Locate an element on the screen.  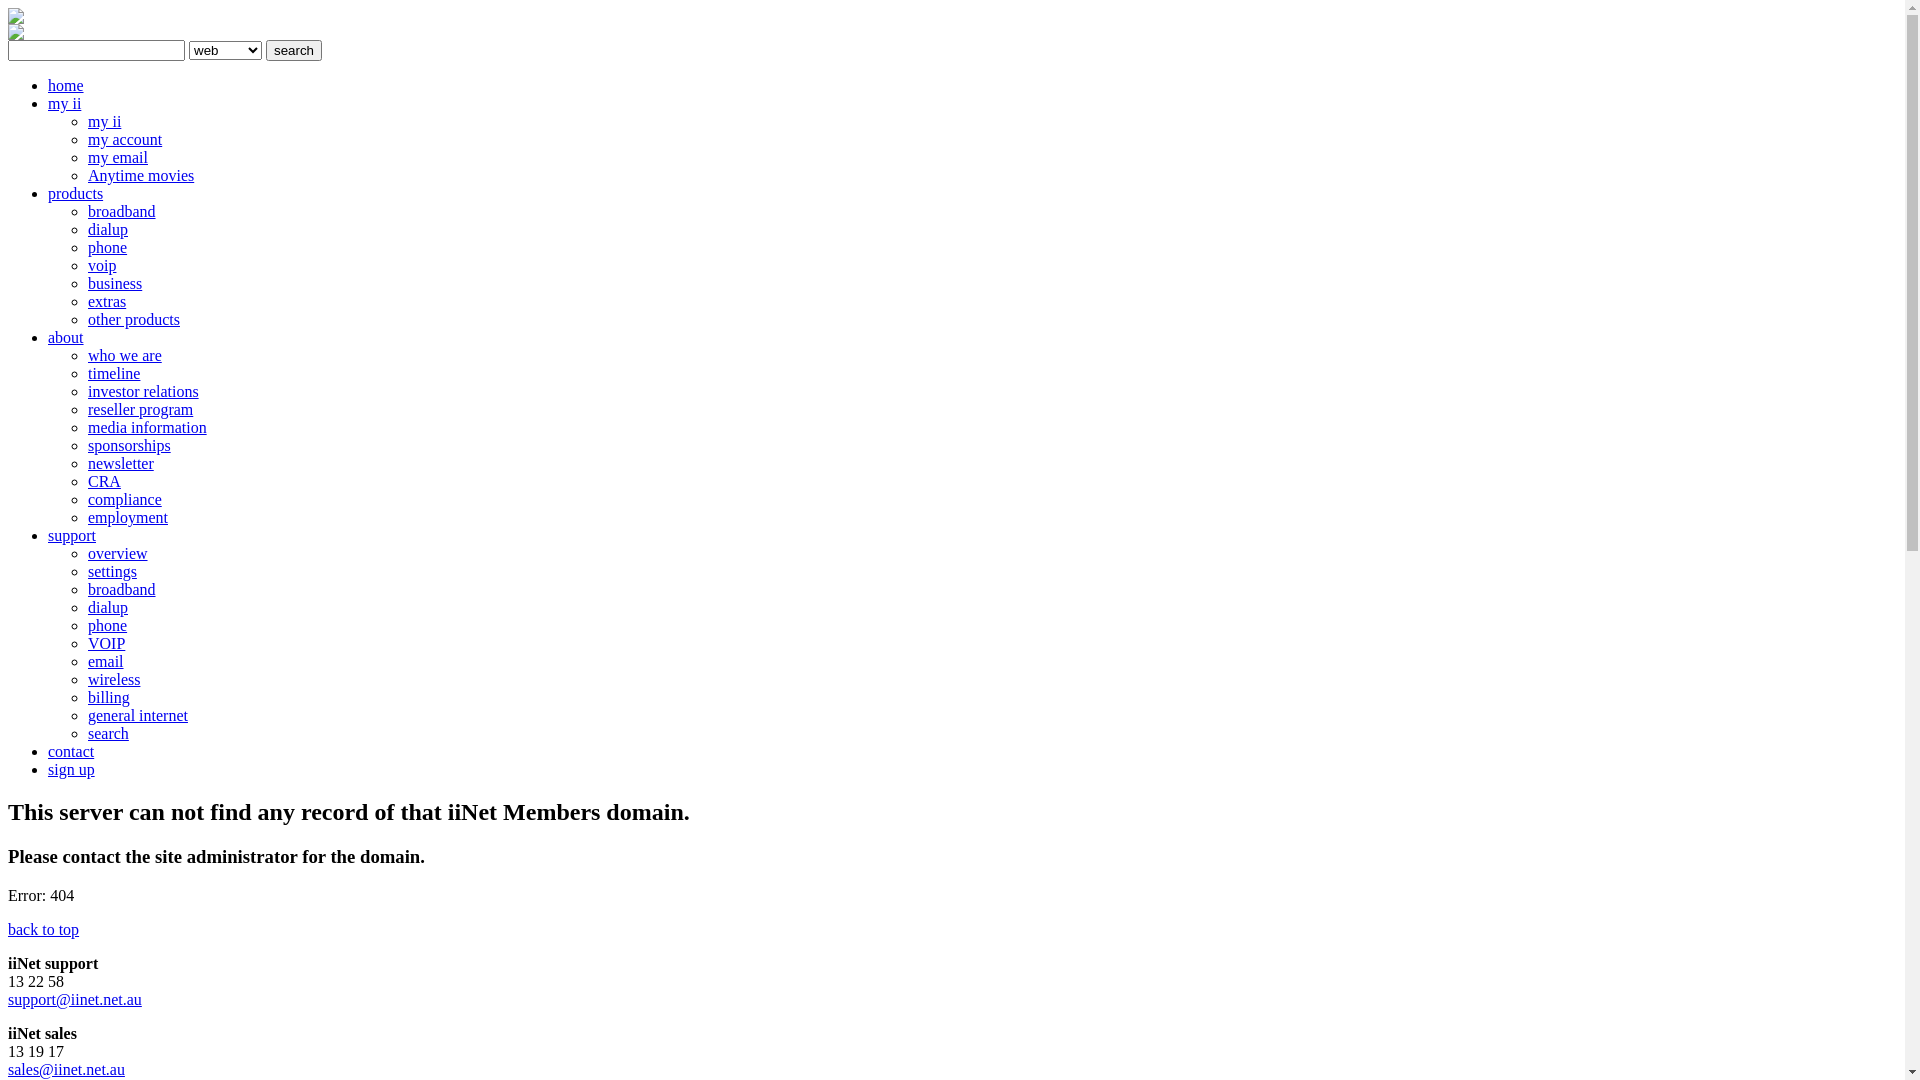
my ii is located at coordinates (64, 104).